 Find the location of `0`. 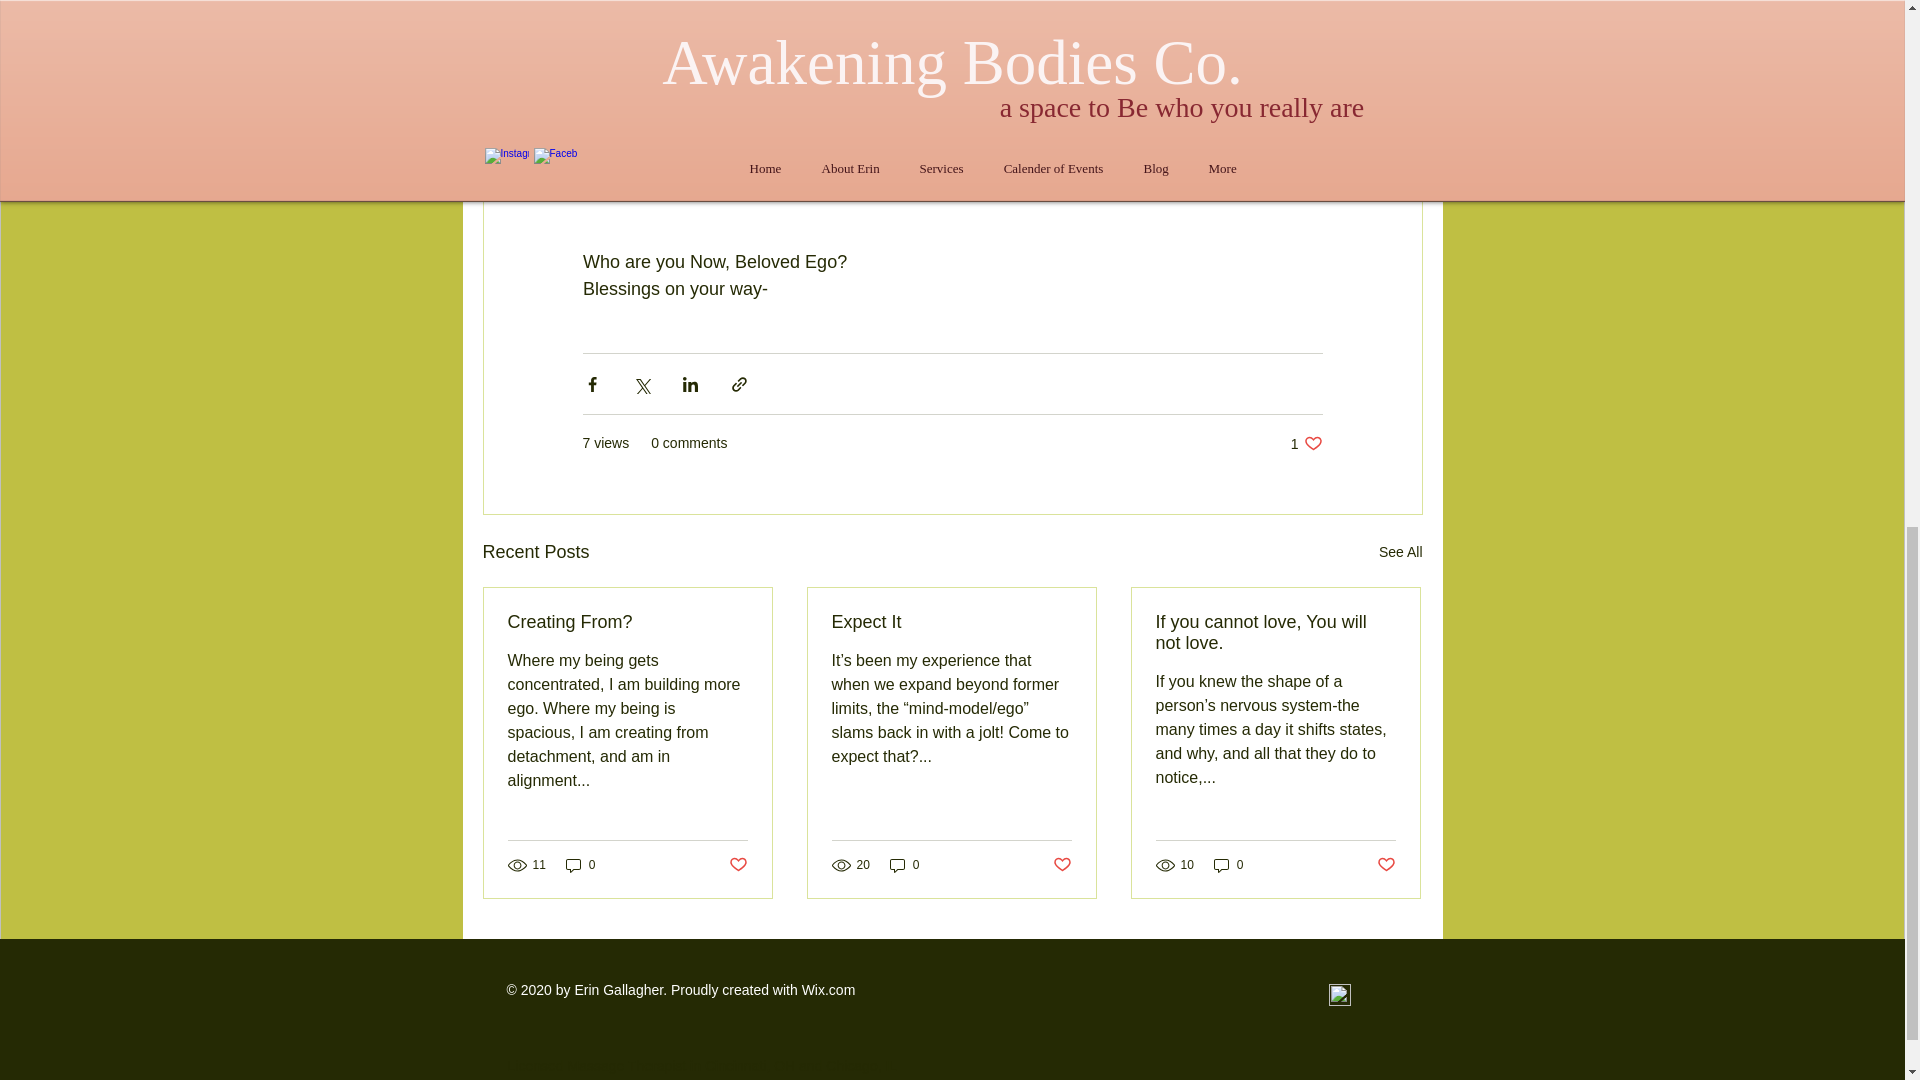

0 is located at coordinates (580, 865).